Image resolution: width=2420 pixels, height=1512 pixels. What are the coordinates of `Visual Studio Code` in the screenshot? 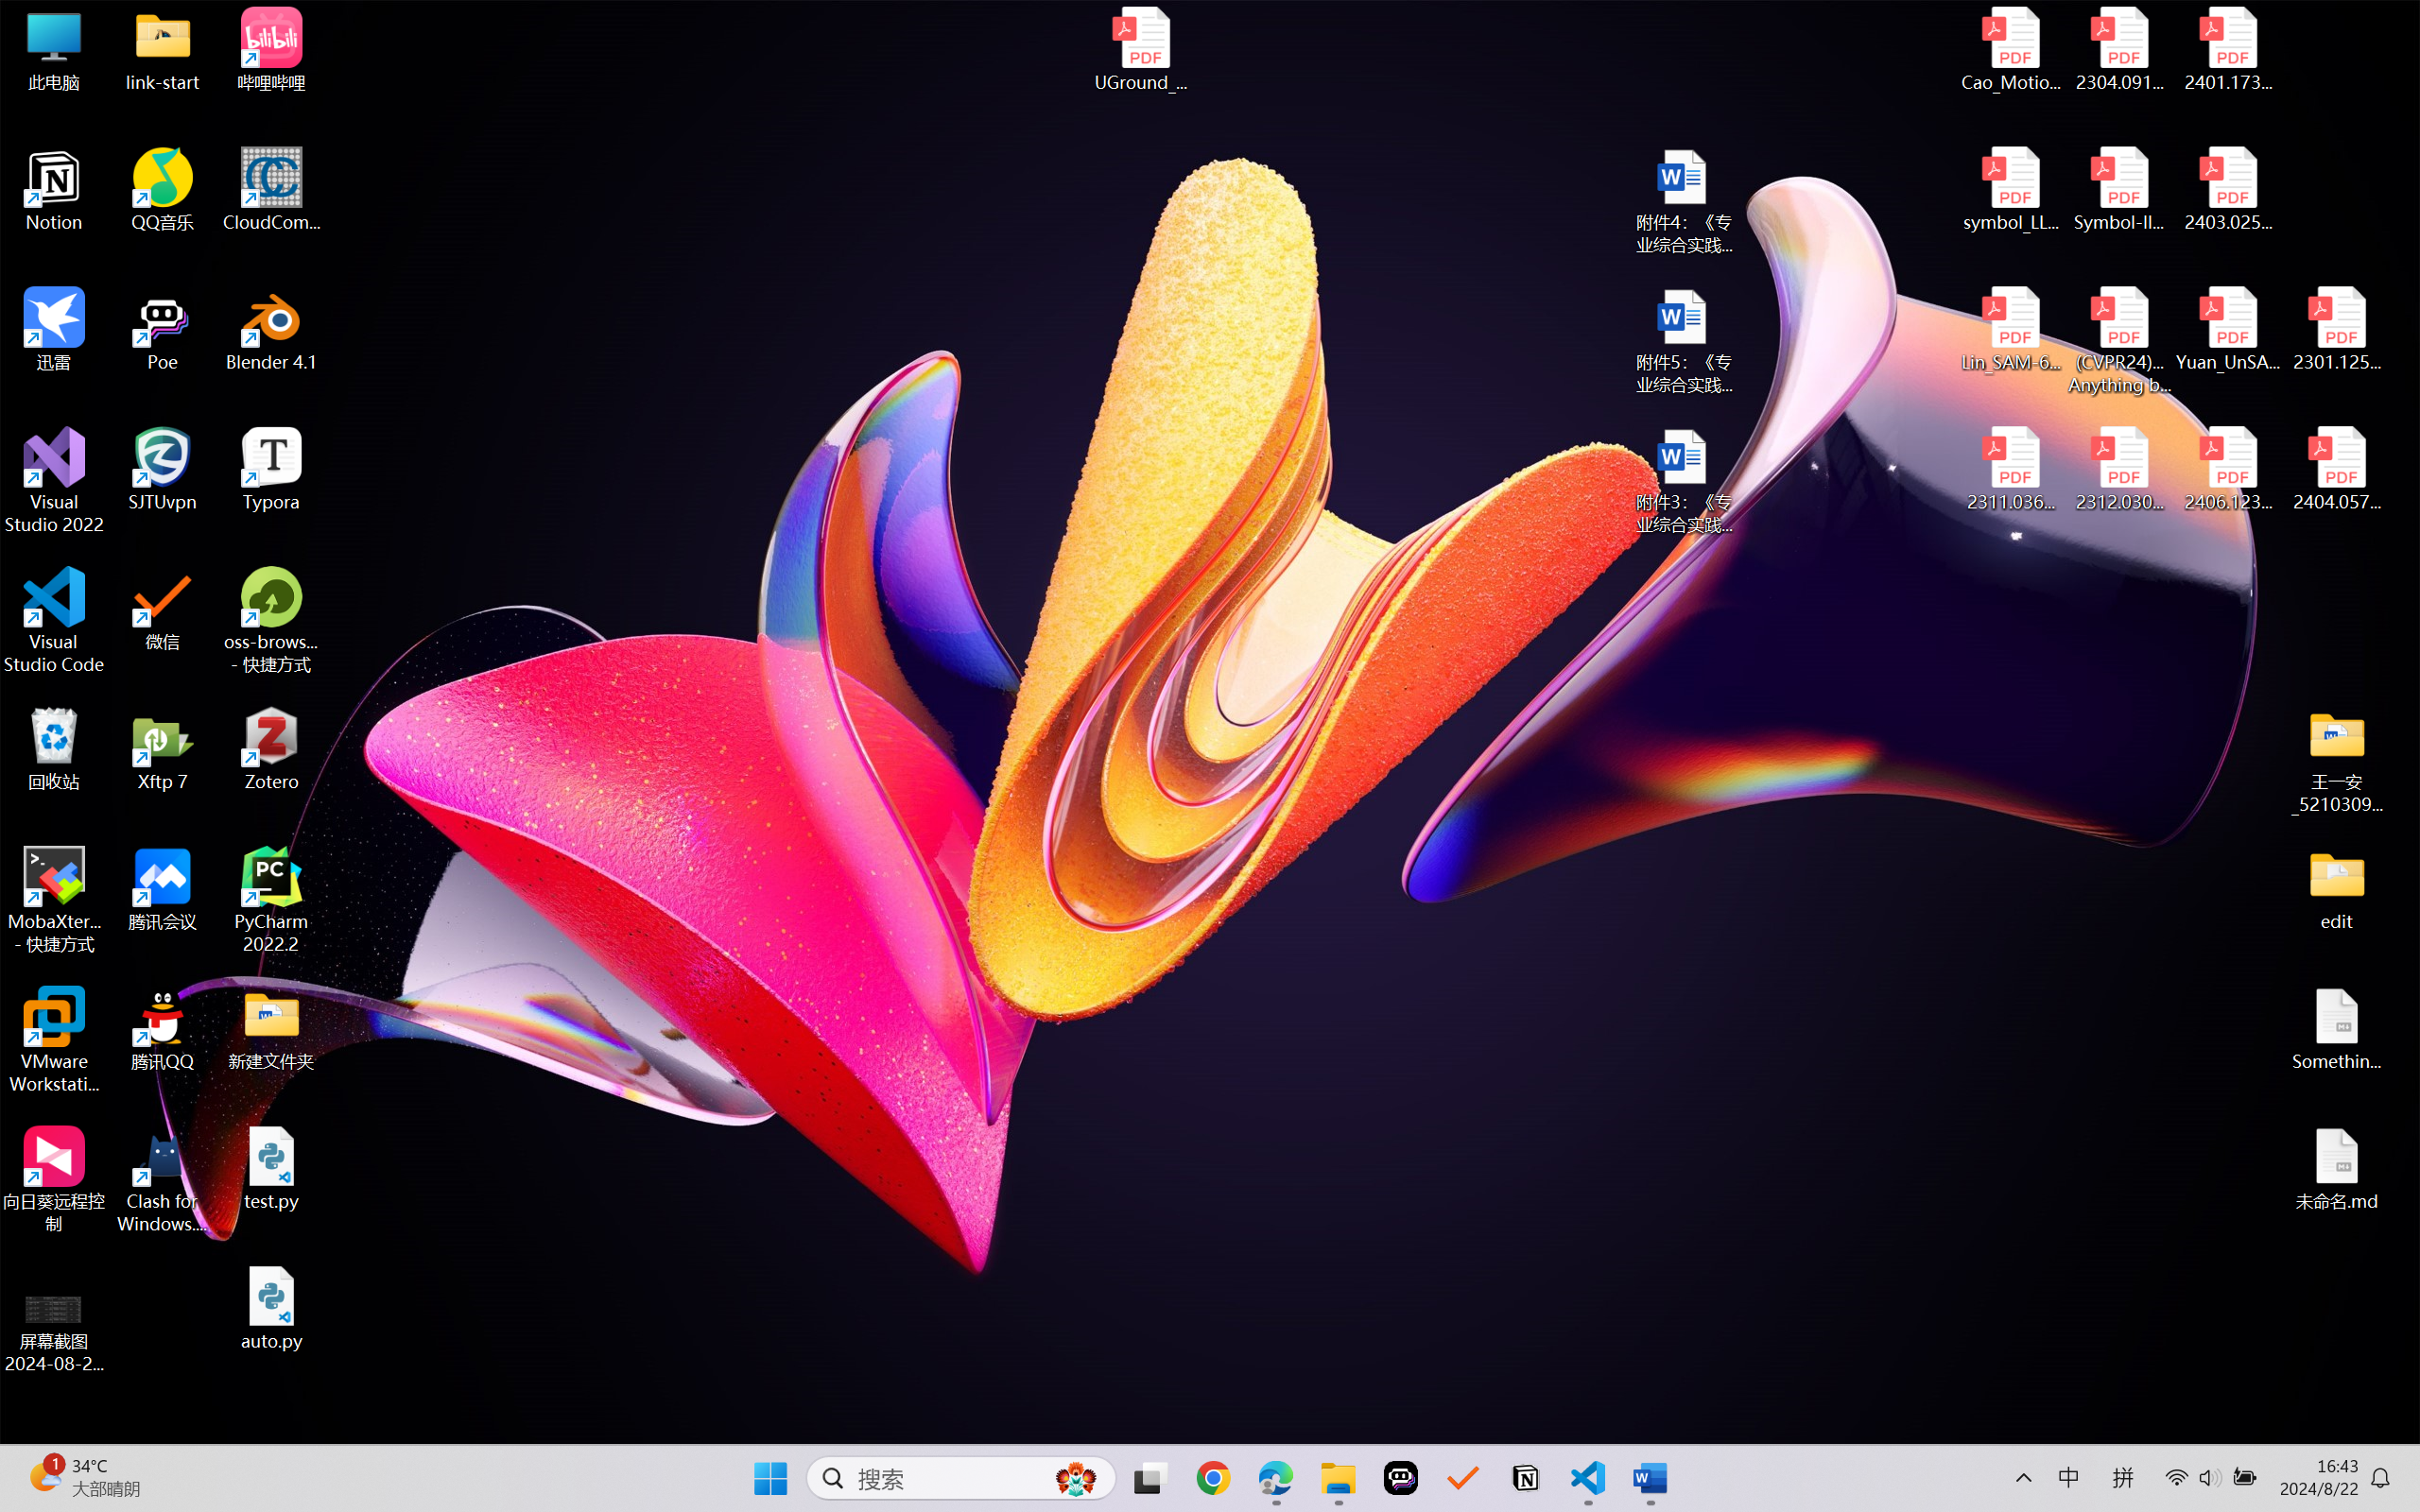 It's located at (55, 620).